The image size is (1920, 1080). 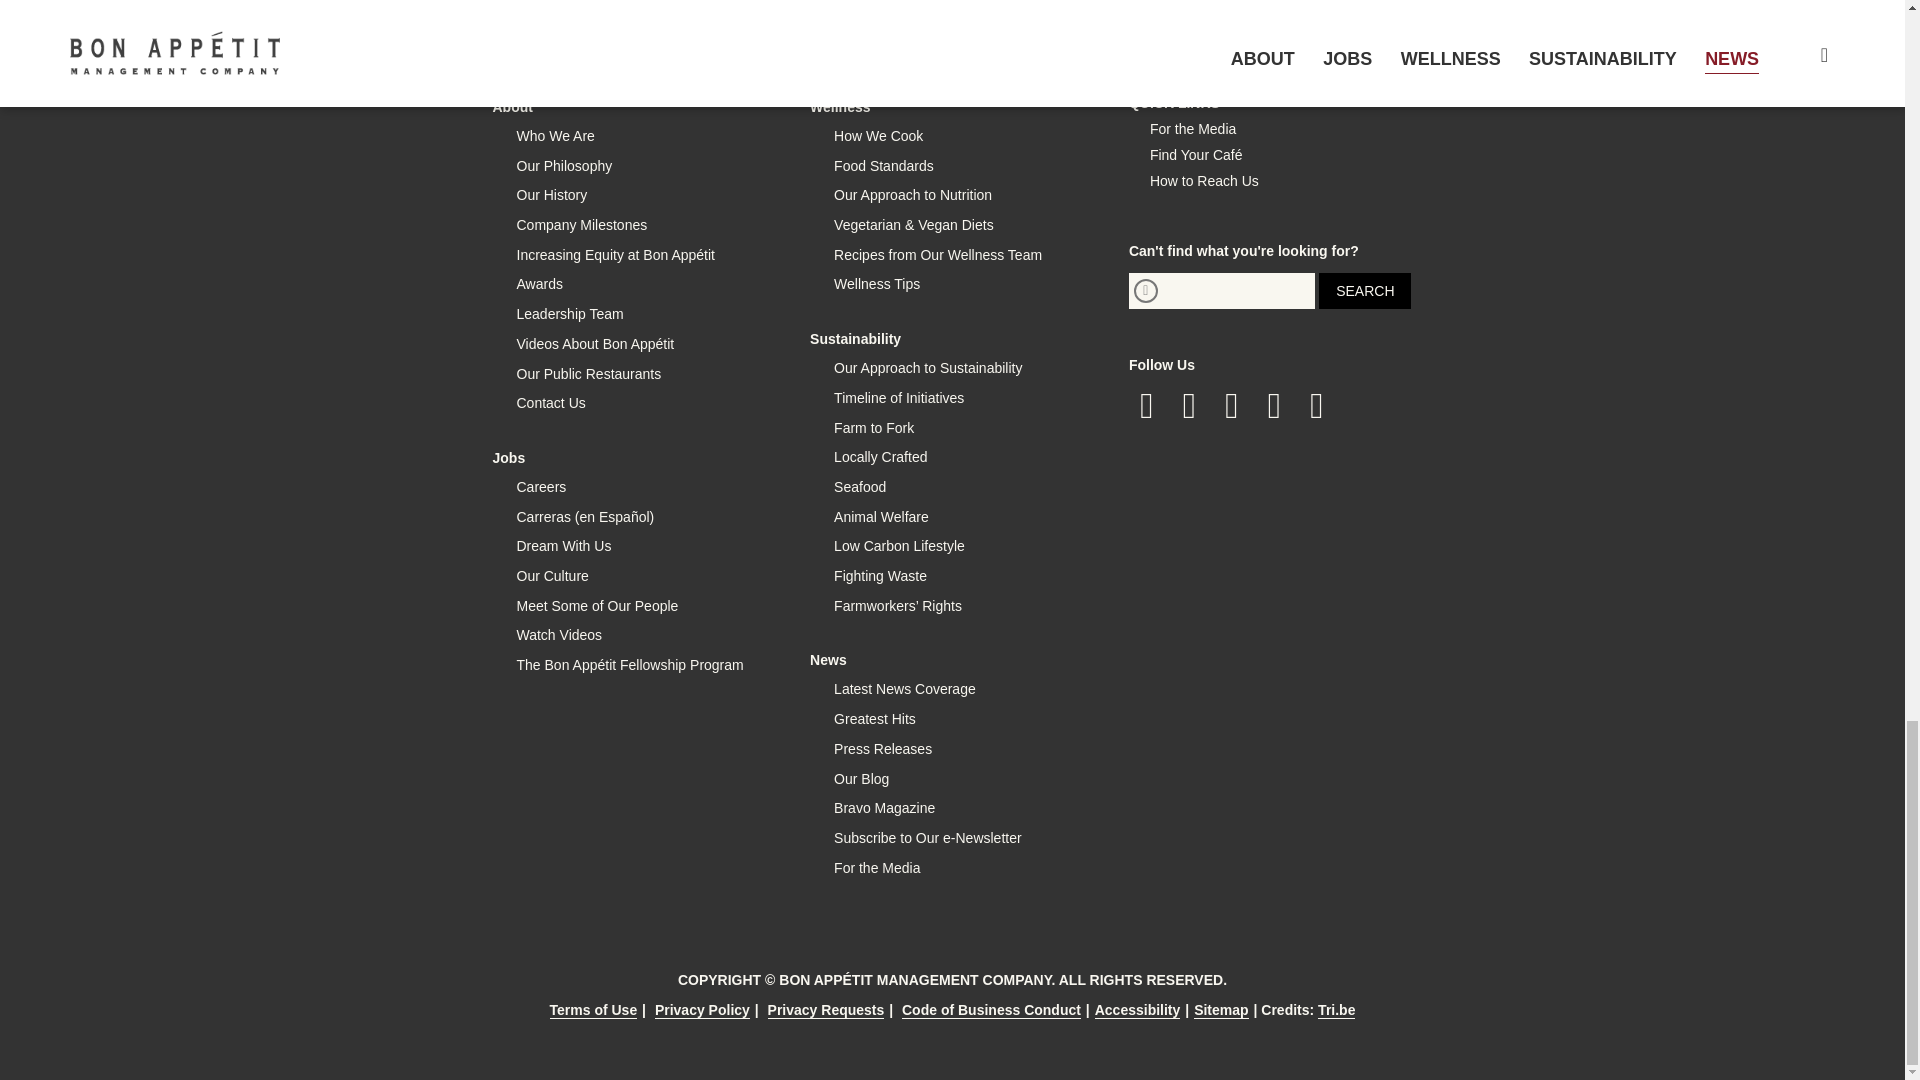 What do you see at coordinates (1274, 406) in the screenshot?
I see `Follow us on LinkedIn` at bounding box center [1274, 406].